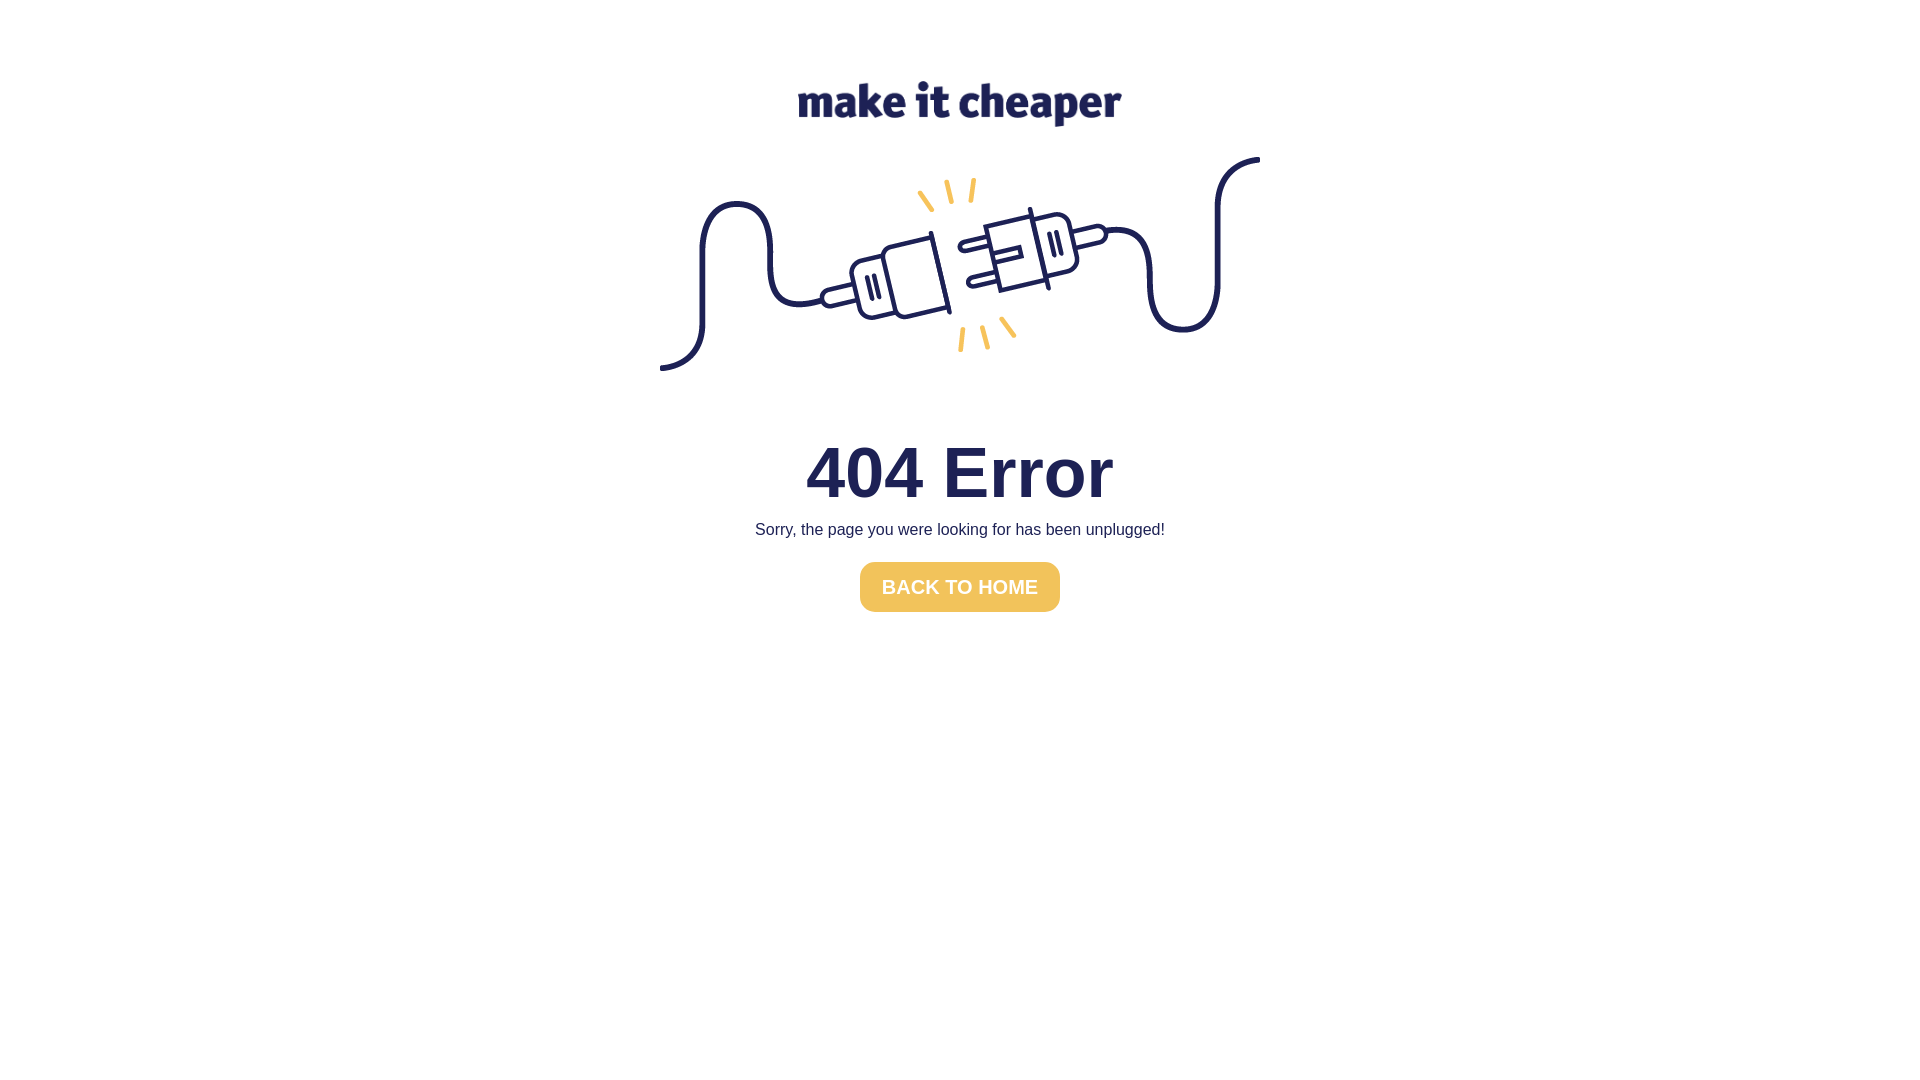 The height and width of the screenshot is (1080, 1920). Describe the element at coordinates (960, 264) in the screenshot. I see `unplugged` at that location.